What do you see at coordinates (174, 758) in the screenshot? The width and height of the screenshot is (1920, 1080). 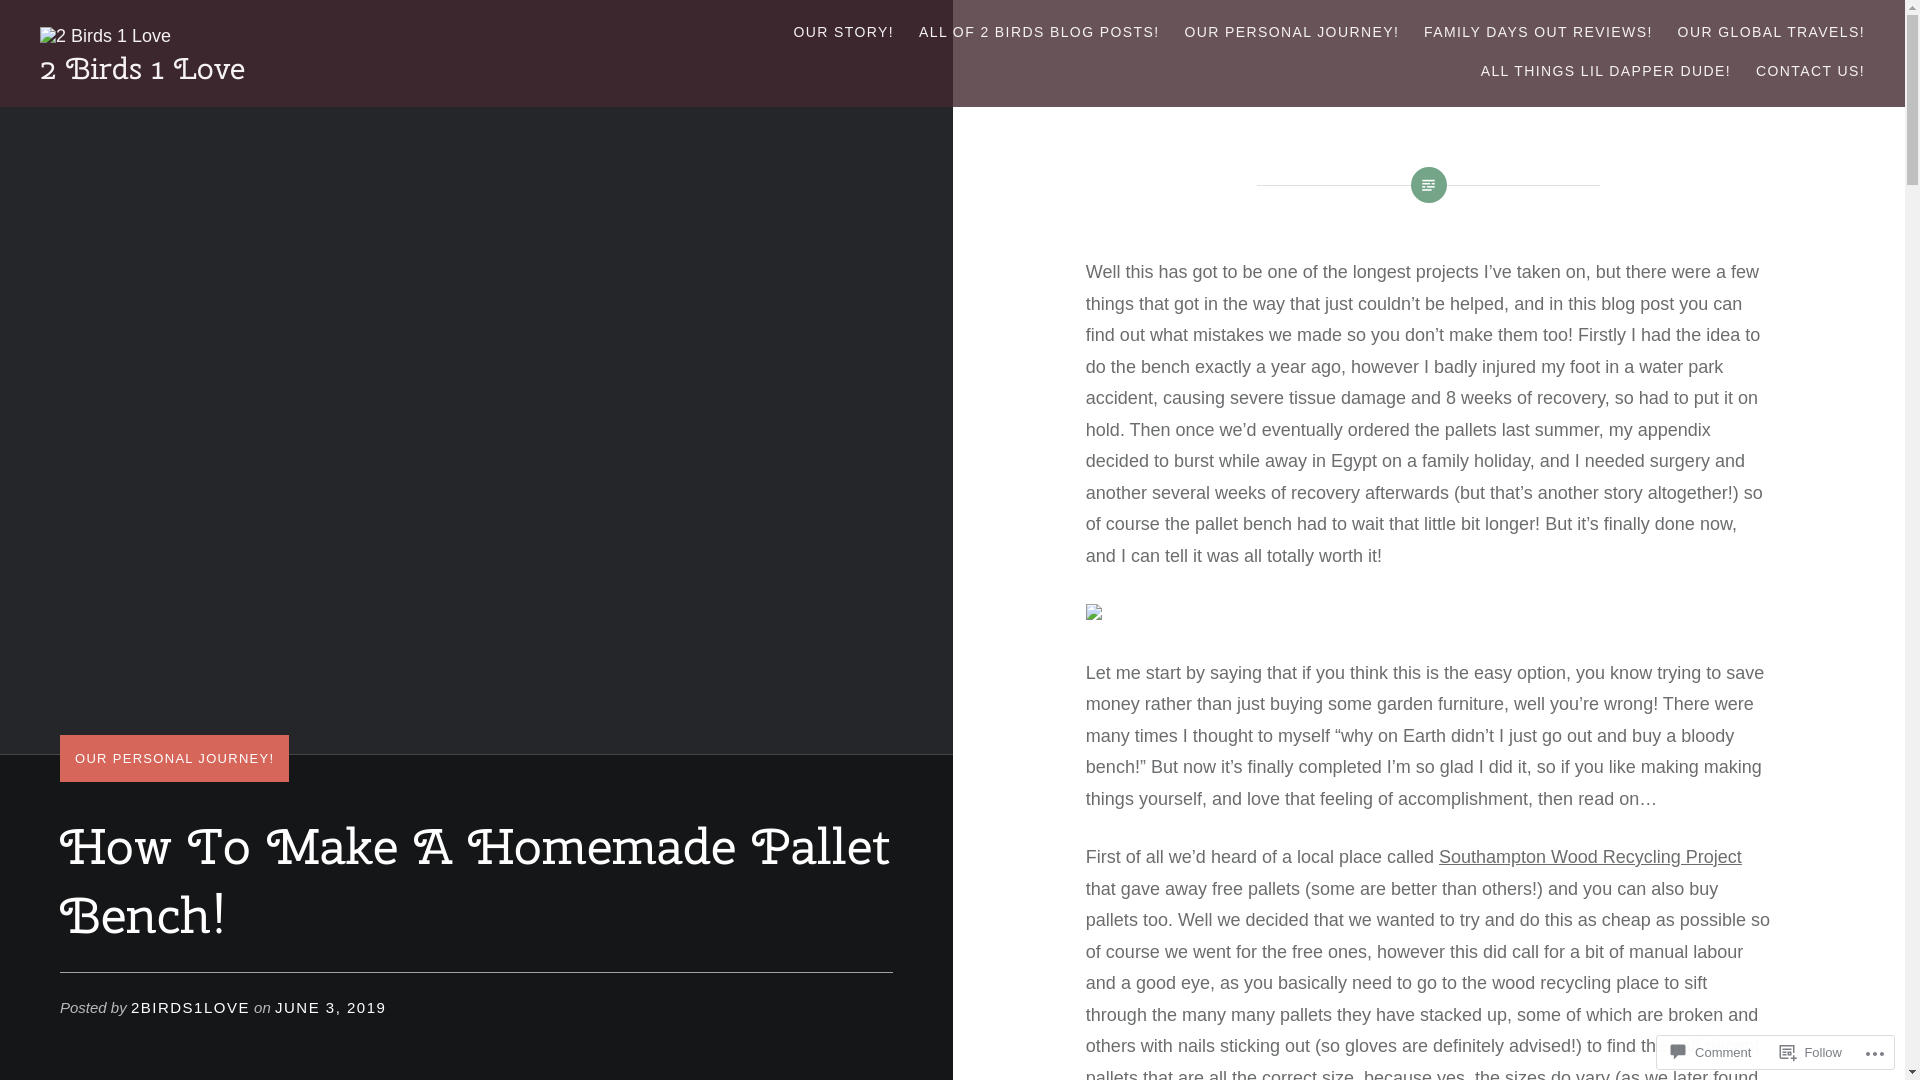 I see `OUR PERSONAL JOURNEY!` at bounding box center [174, 758].